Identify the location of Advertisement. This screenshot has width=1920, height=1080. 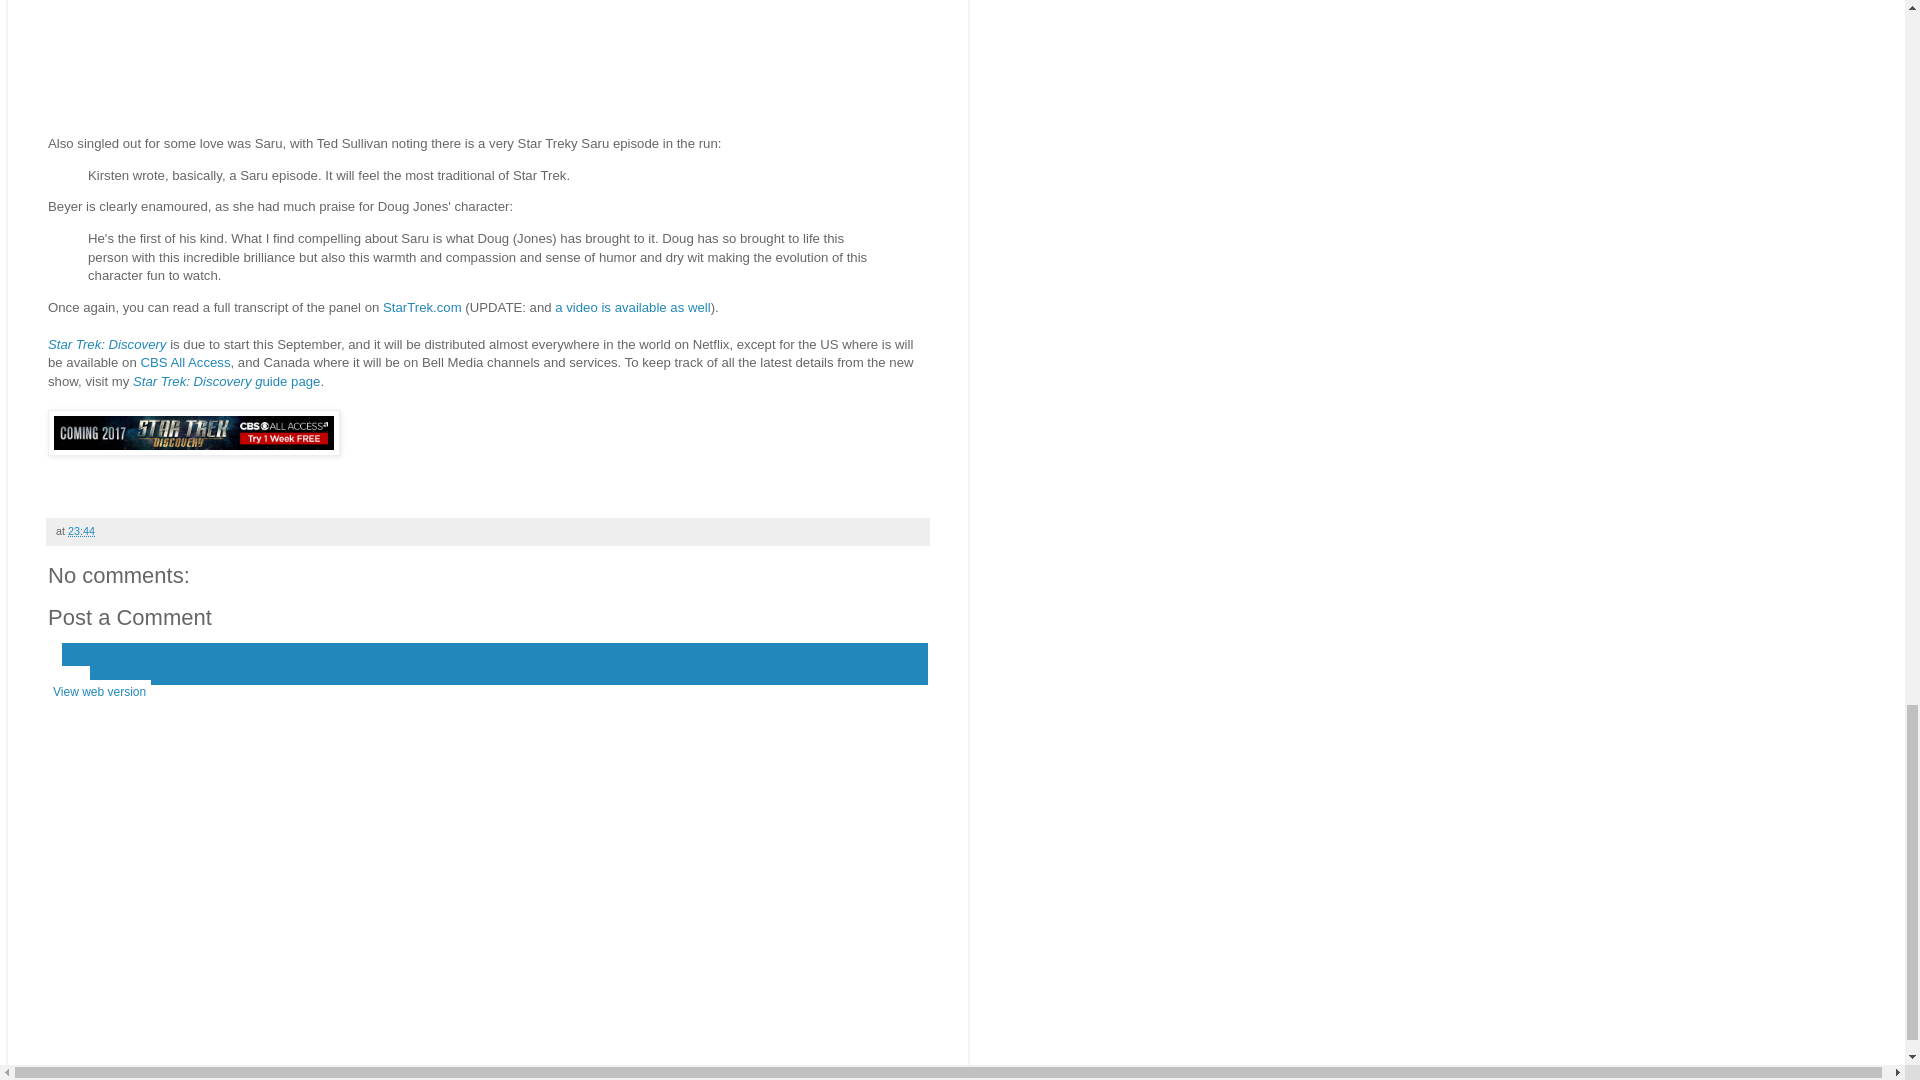
(488, 62).